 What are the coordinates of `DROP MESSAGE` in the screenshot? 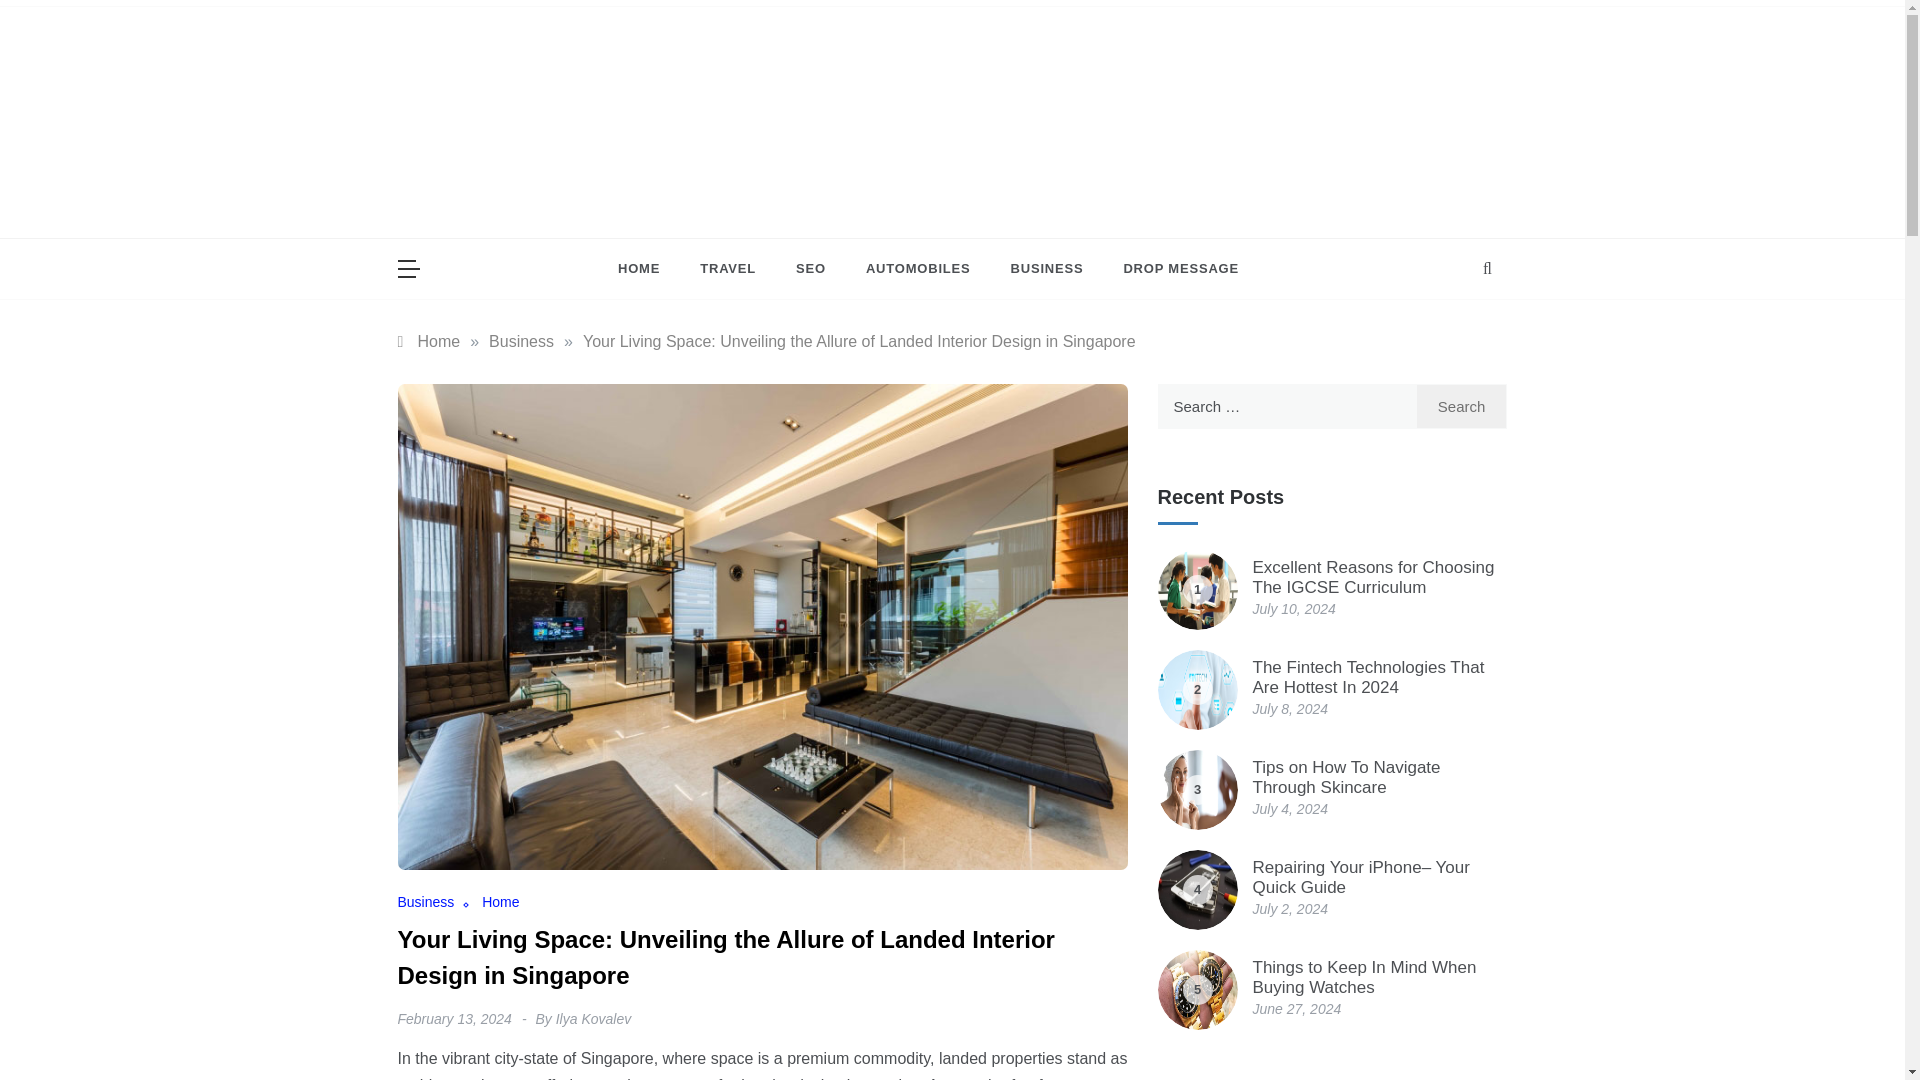 It's located at (1170, 268).